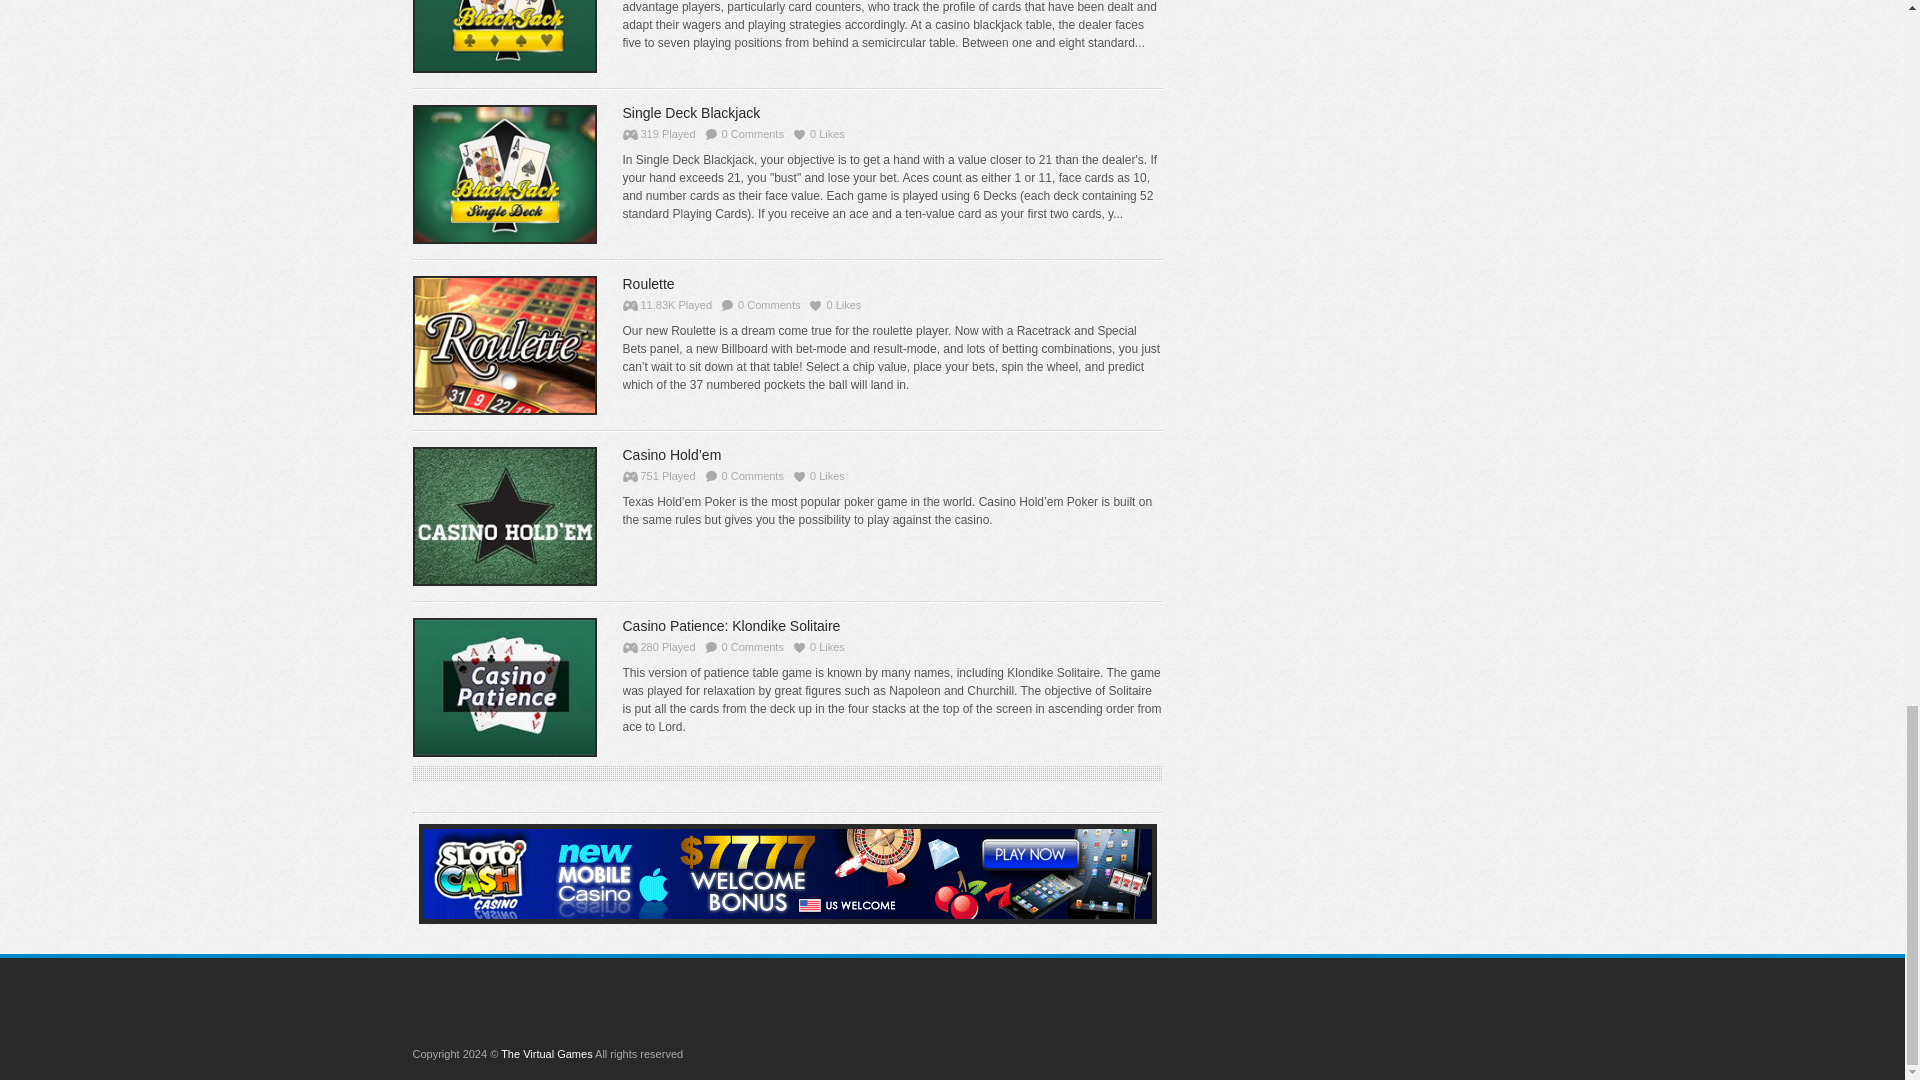 Image resolution: width=1920 pixels, height=1080 pixels. I want to click on Casino Patience: Klondike Solitaire, so click(504, 687).